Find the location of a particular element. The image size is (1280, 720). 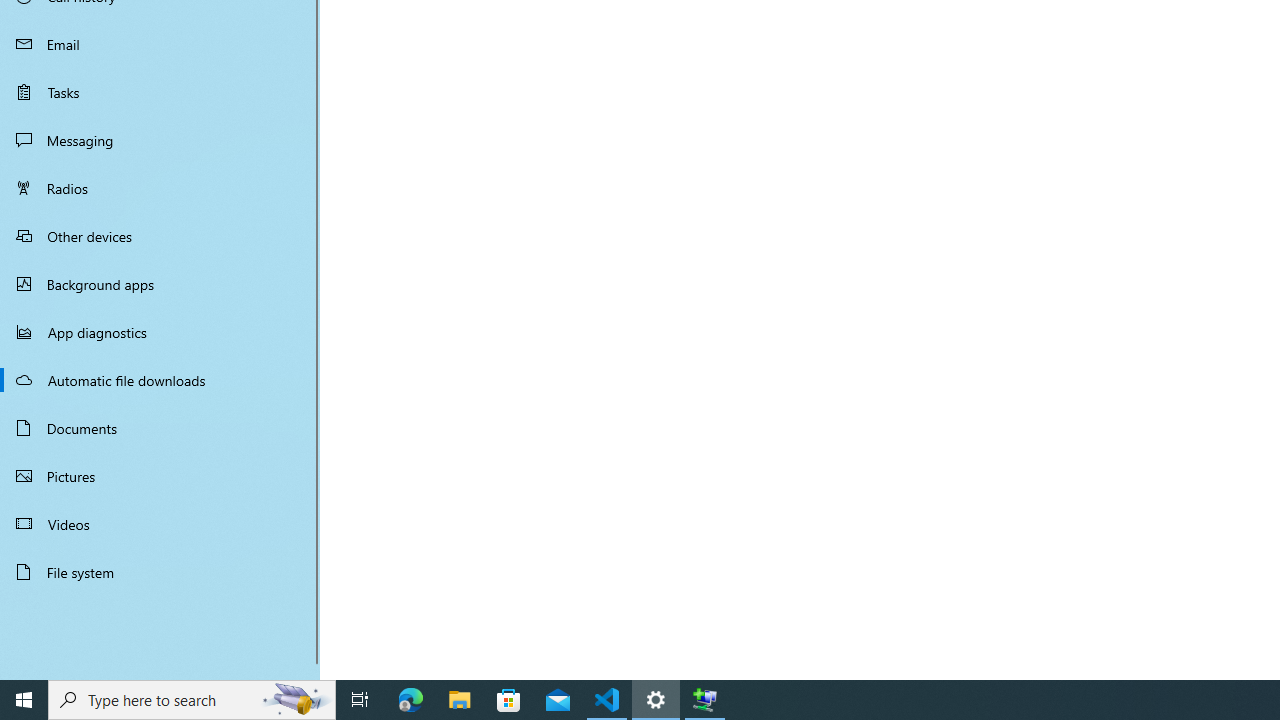

Documents is located at coordinates (160, 428).